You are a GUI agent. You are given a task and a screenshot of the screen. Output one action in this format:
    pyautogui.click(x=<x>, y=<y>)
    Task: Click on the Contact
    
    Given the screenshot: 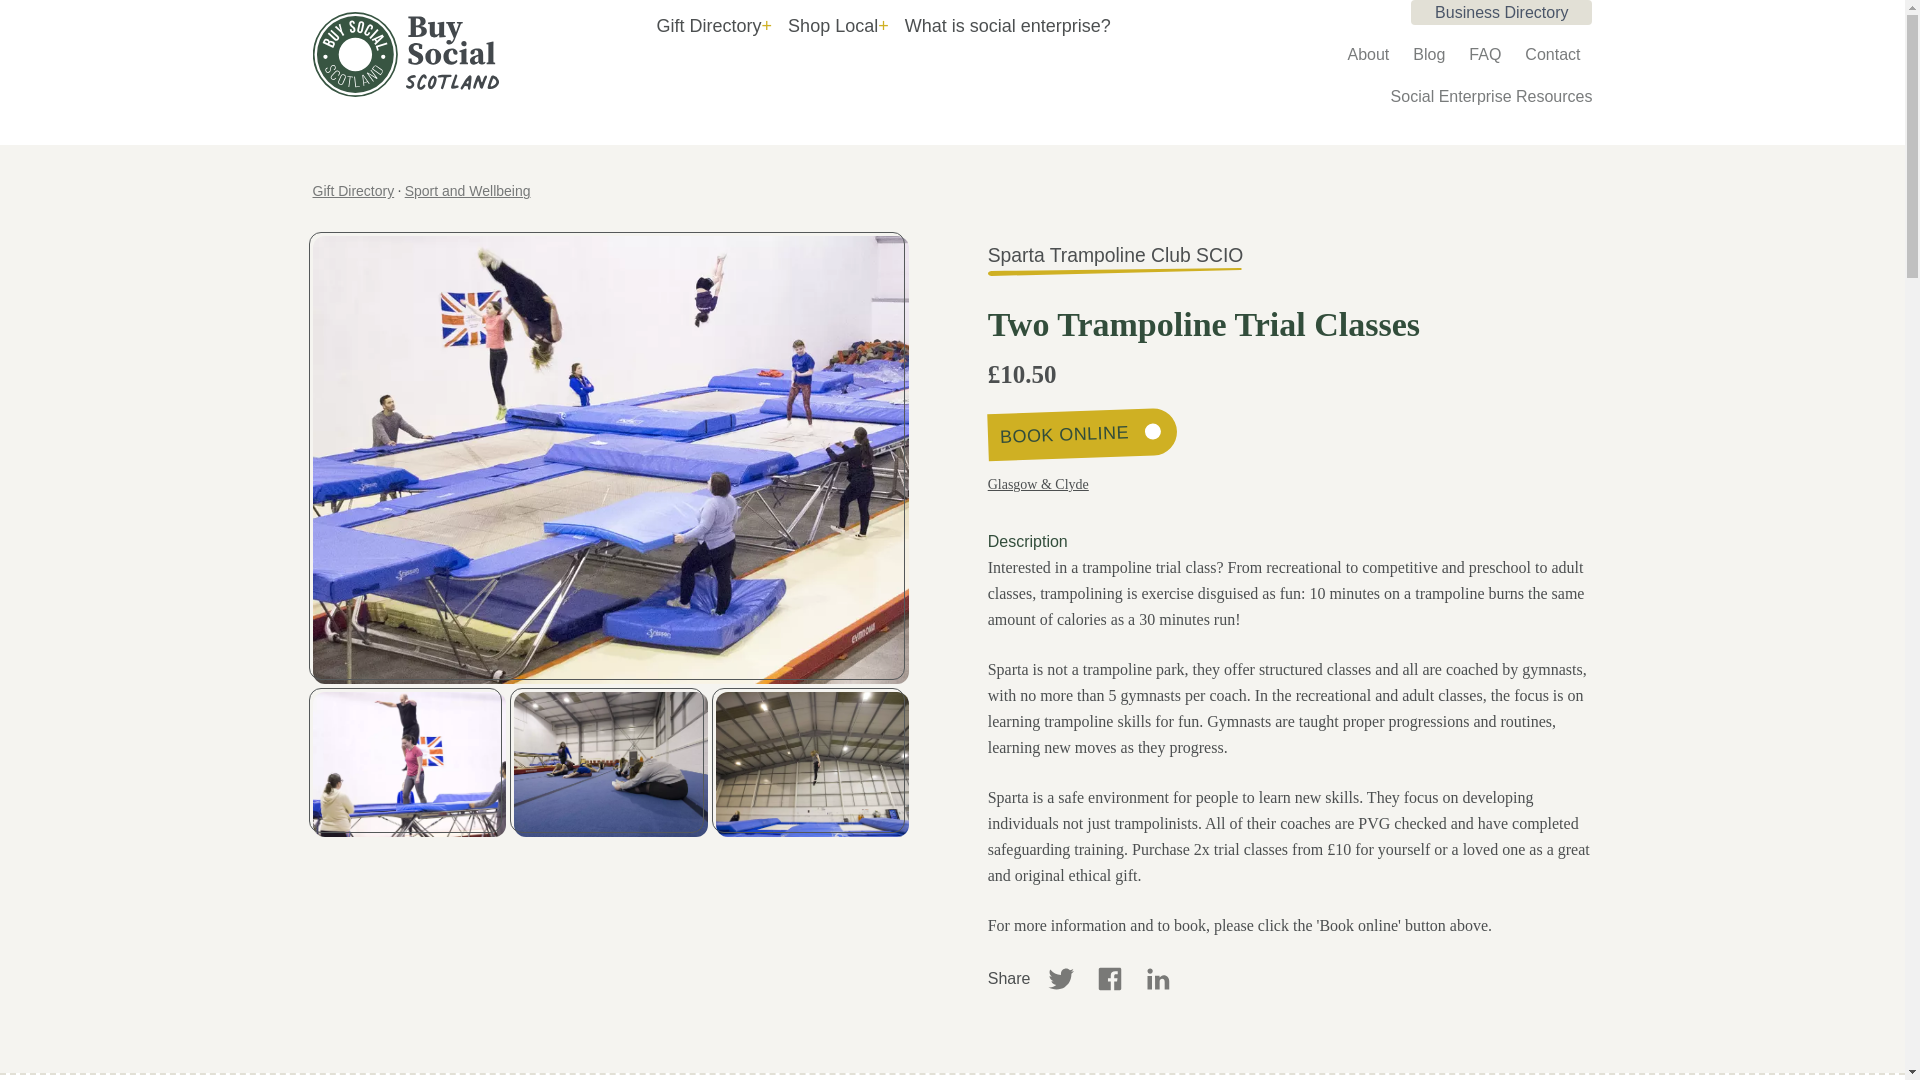 What is the action you would take?
    pyautogui.click(x=1552, y=54)
    